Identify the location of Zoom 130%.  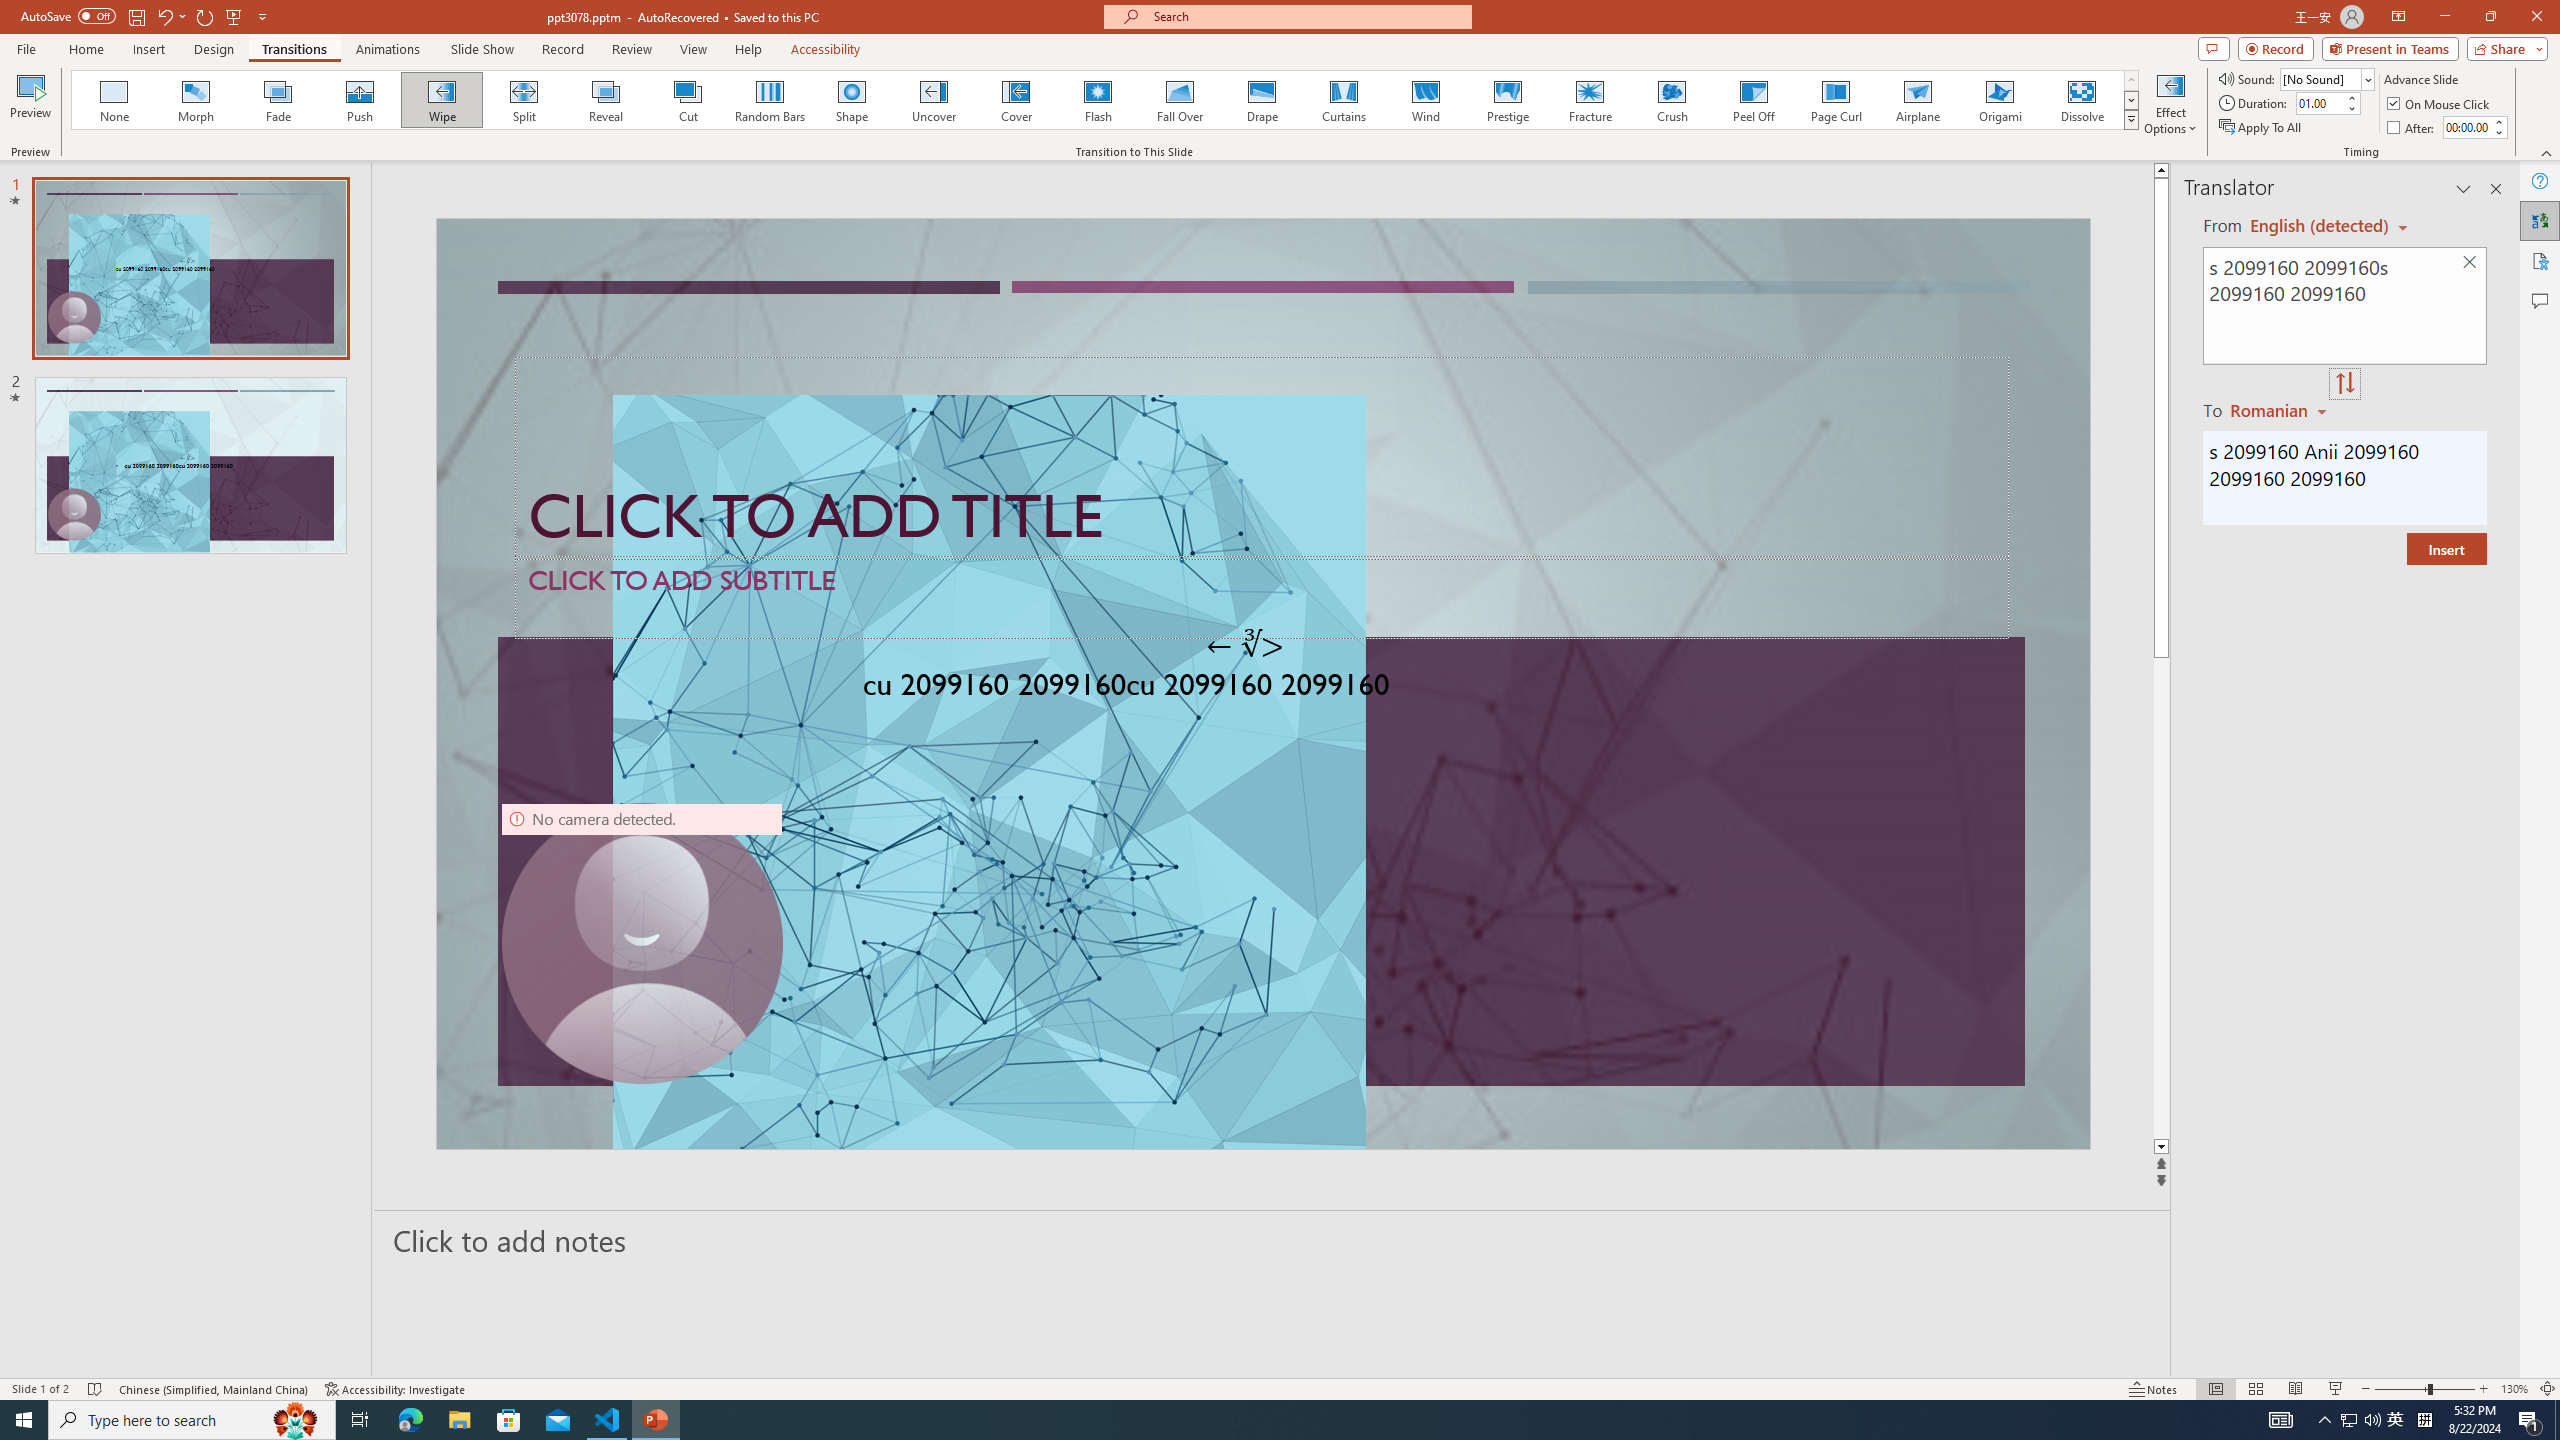
(2514, 1389).